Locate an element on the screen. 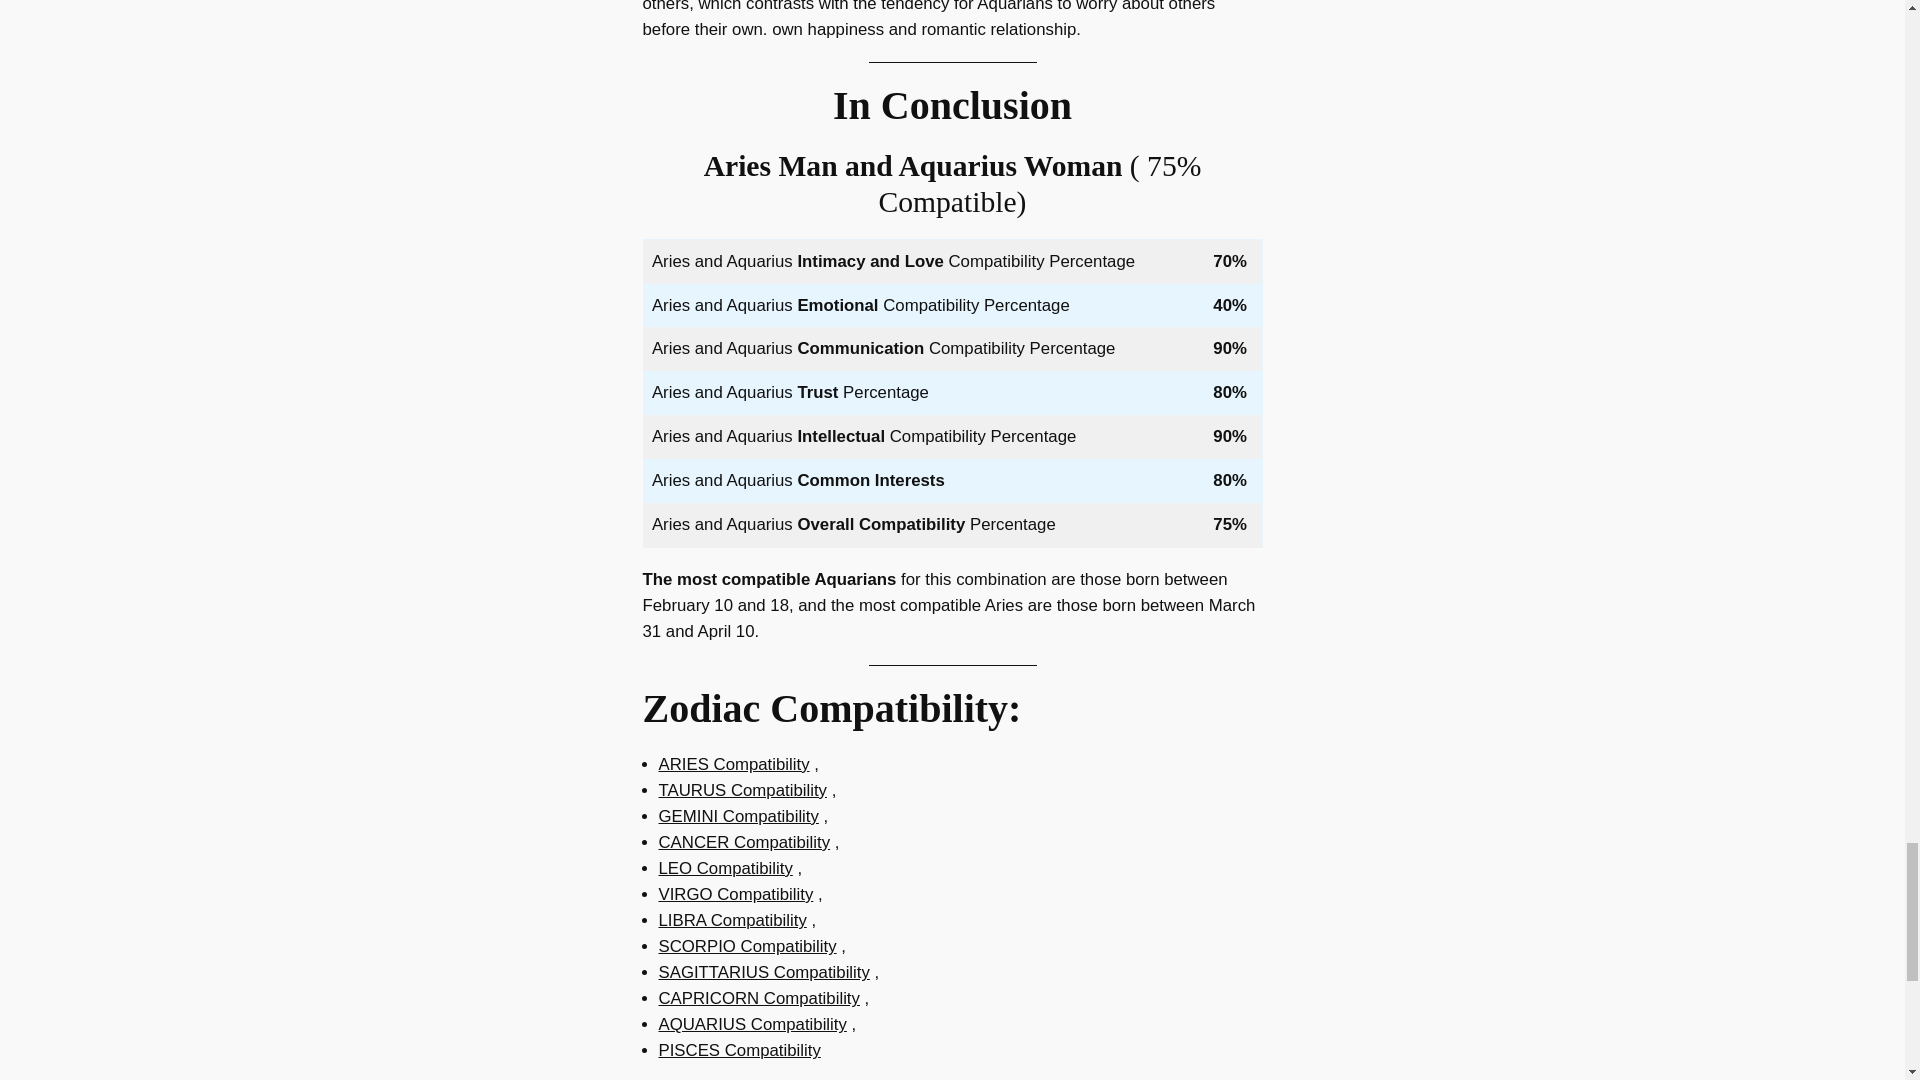 This screenshot has width=1920, height=1080. VIRGO Compatibility is located at coordinates (735, 894).